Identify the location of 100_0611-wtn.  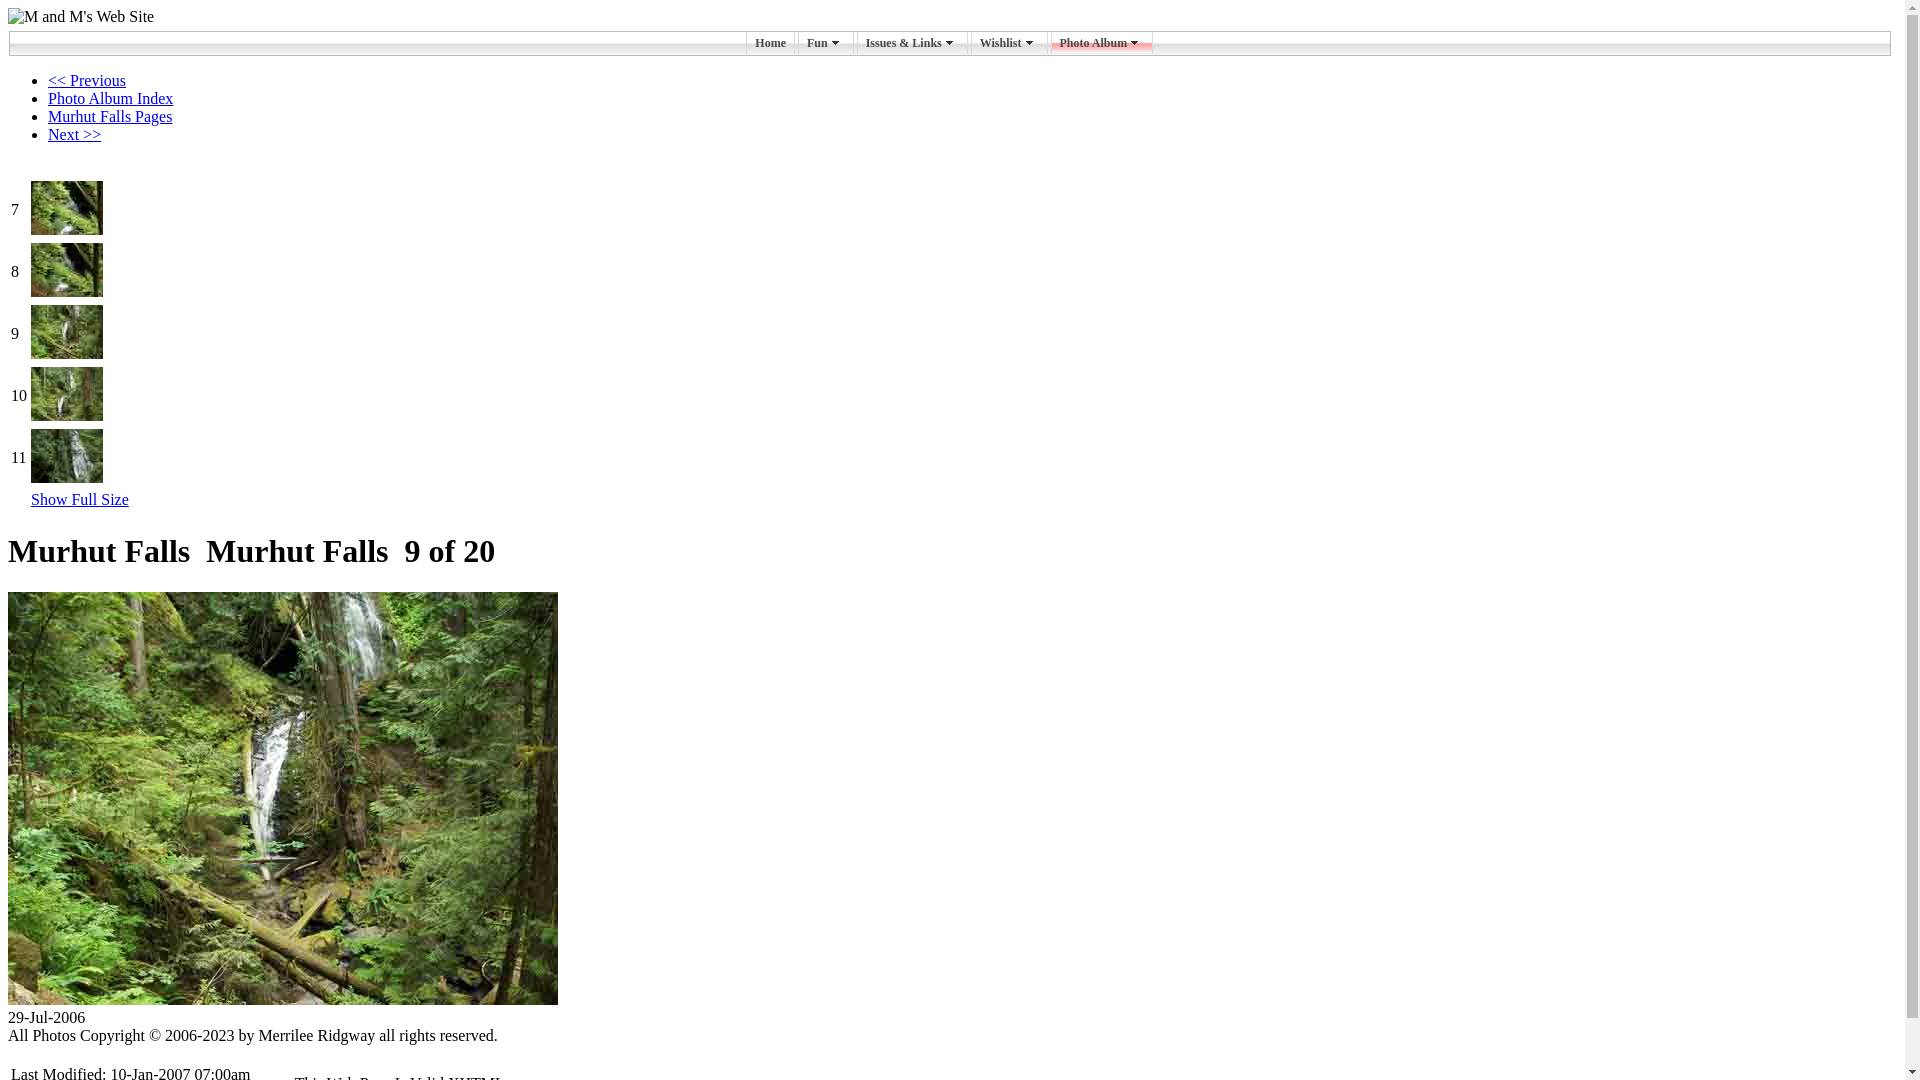
(67, 332).